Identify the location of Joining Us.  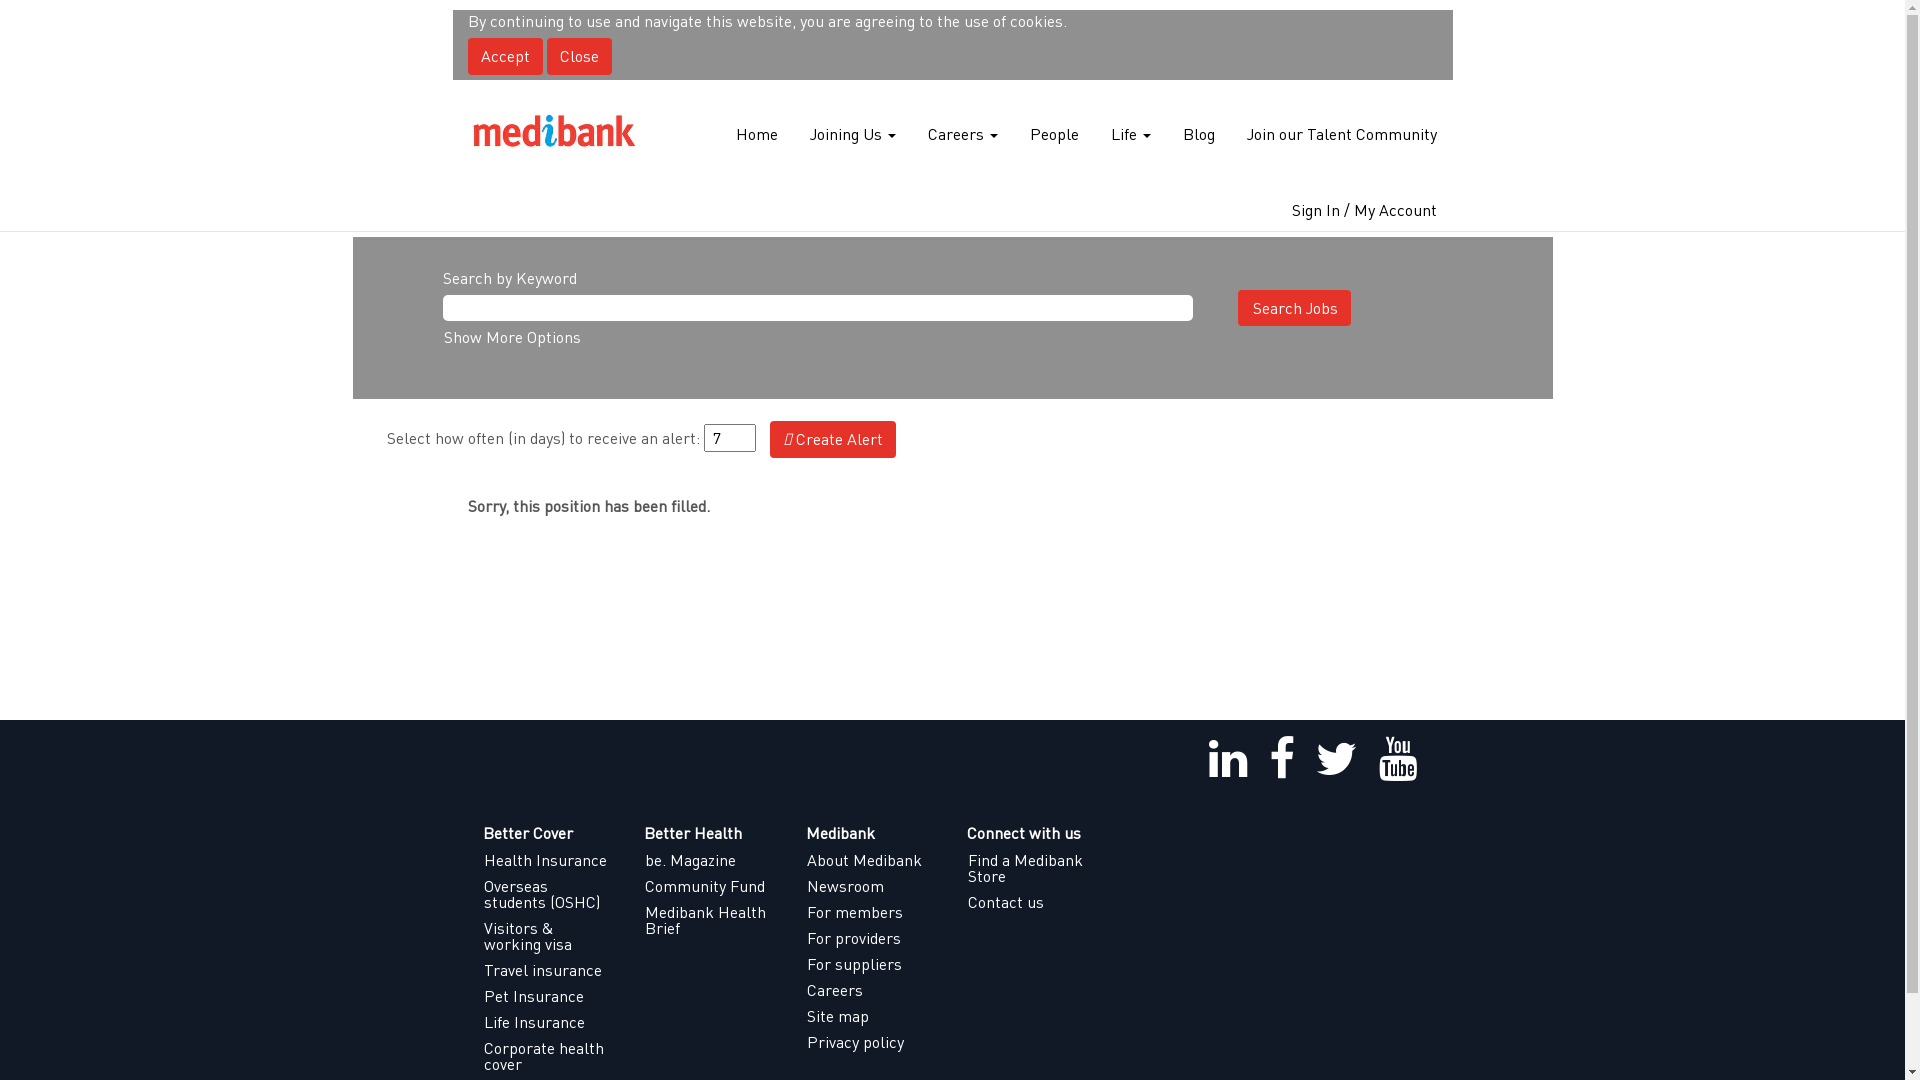
(852, 134).